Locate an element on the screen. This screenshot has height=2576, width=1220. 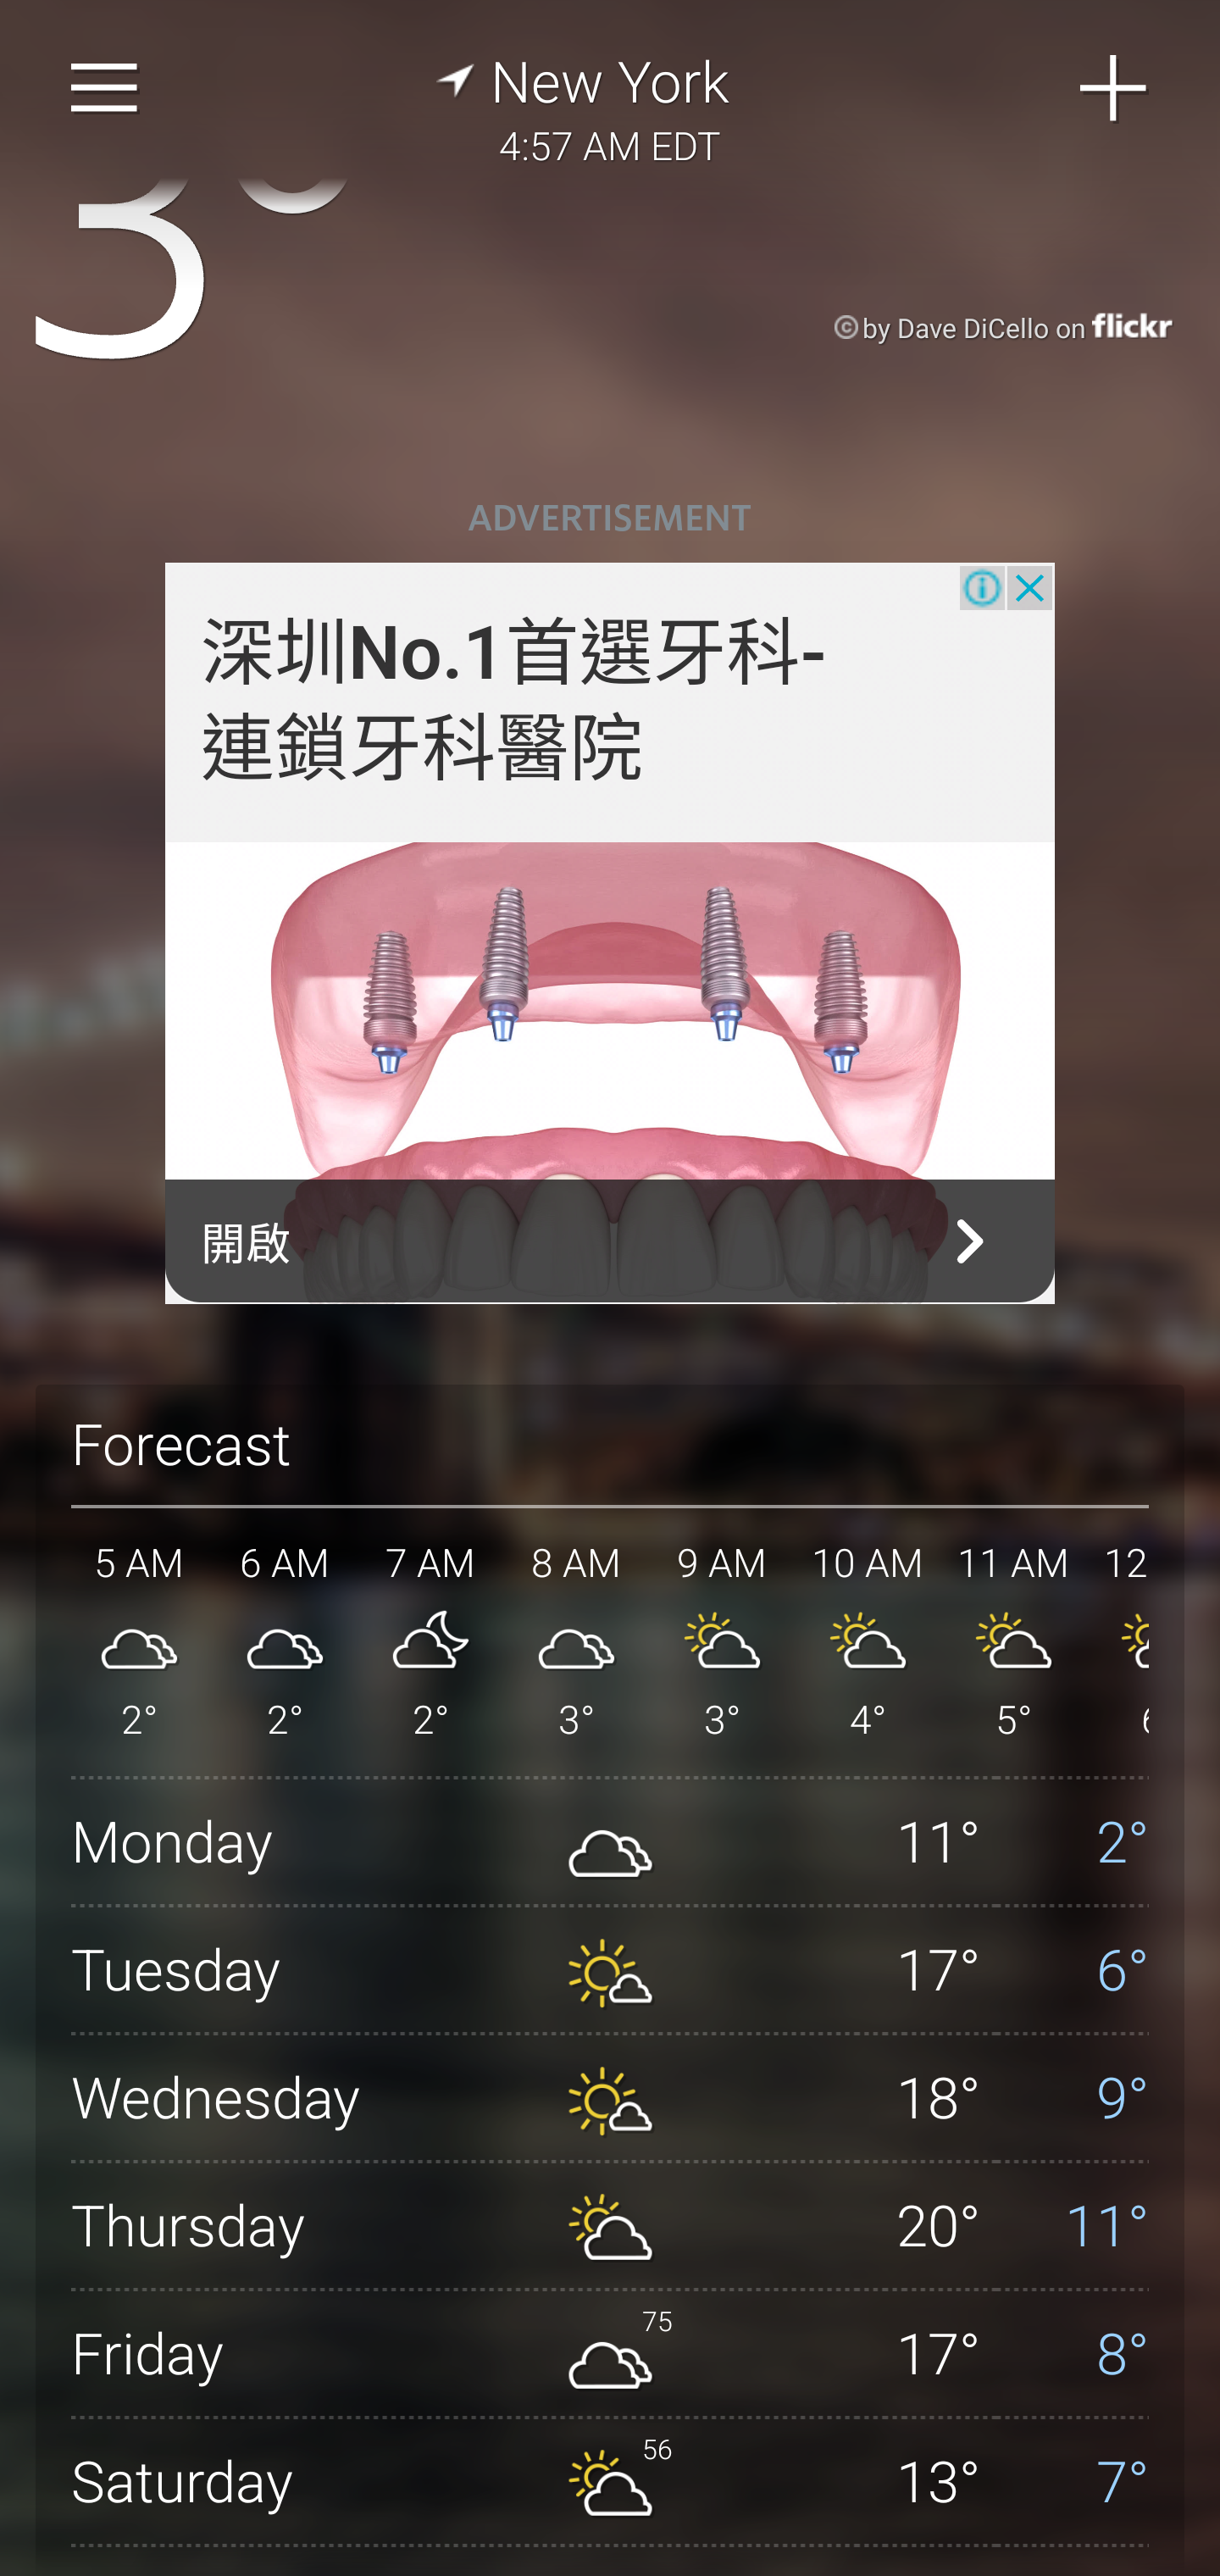
深圳No.1首選牙科- 連鎖牙科醫院 深圳No.1首選牙科- 
 連鎖牙科醫院 is located at coordinates (515, 702).